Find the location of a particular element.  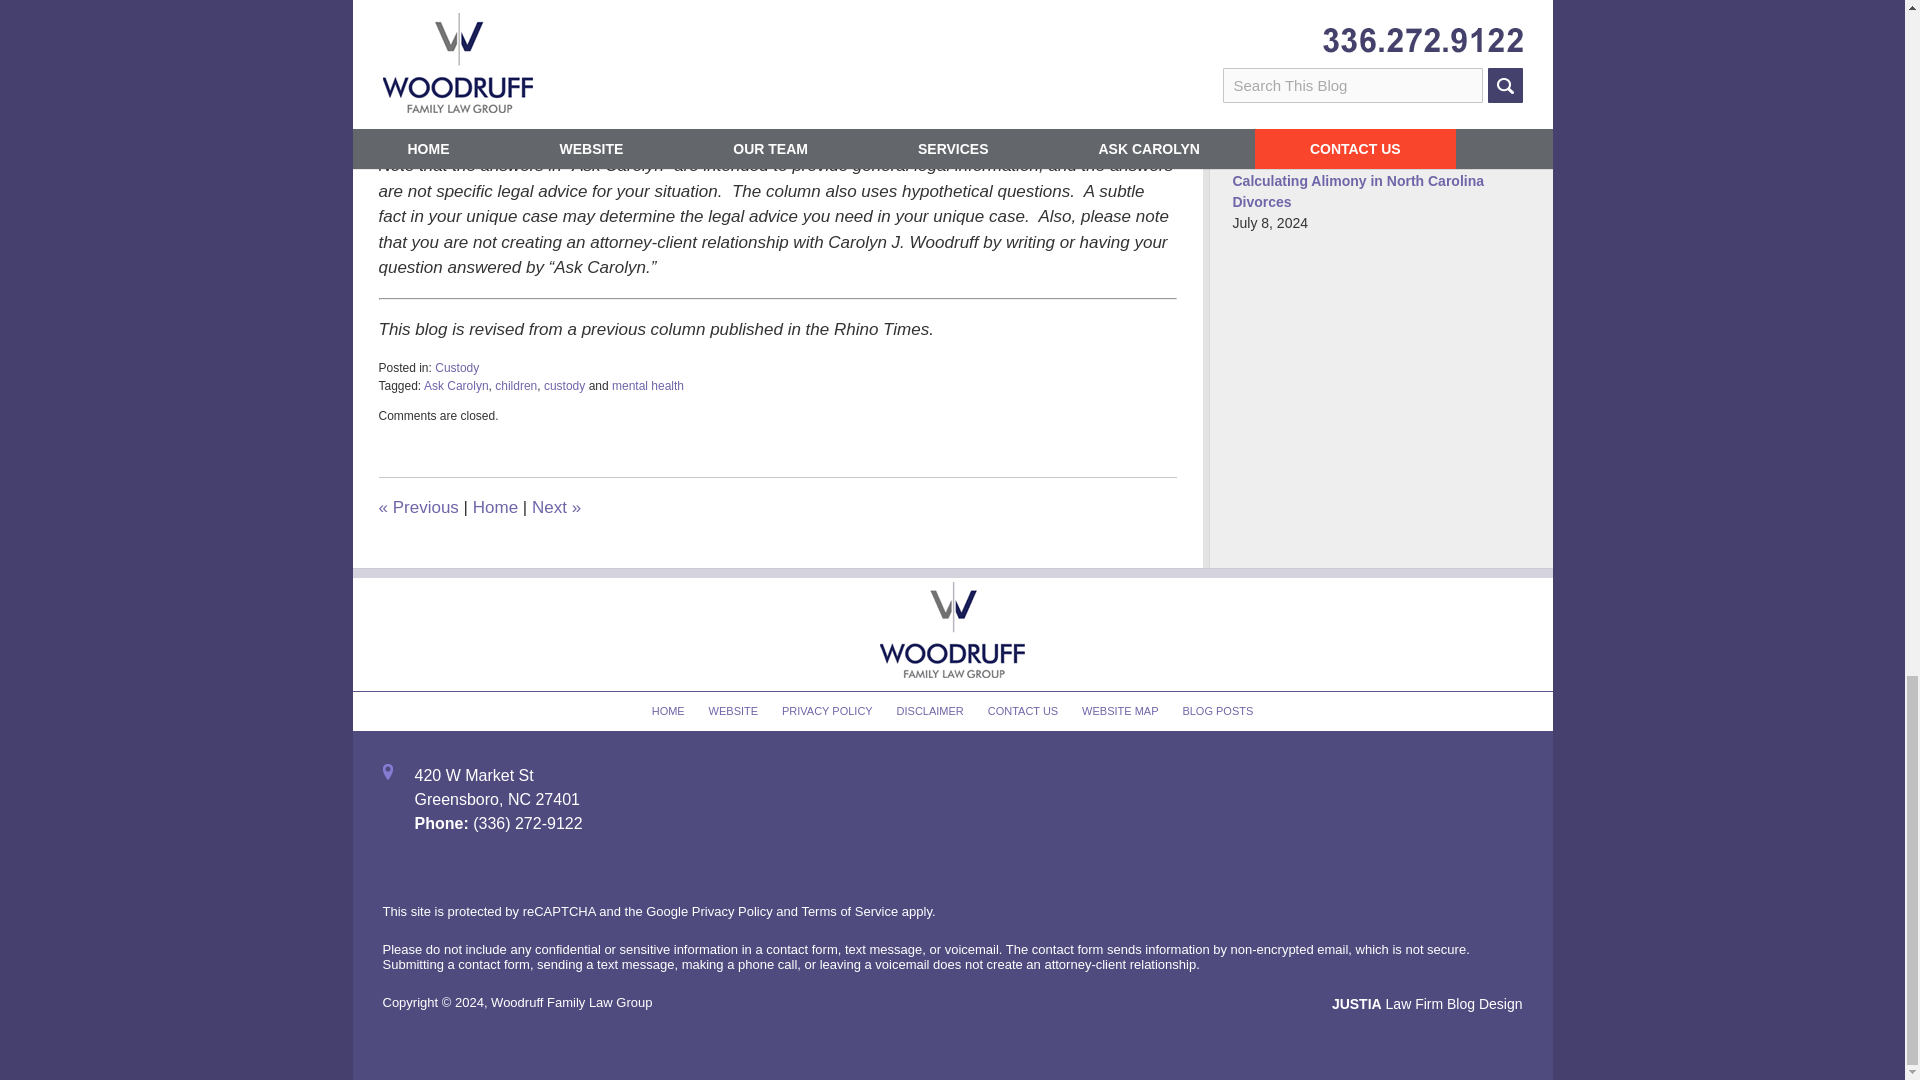

mental health is located at coordinates (648, 386).